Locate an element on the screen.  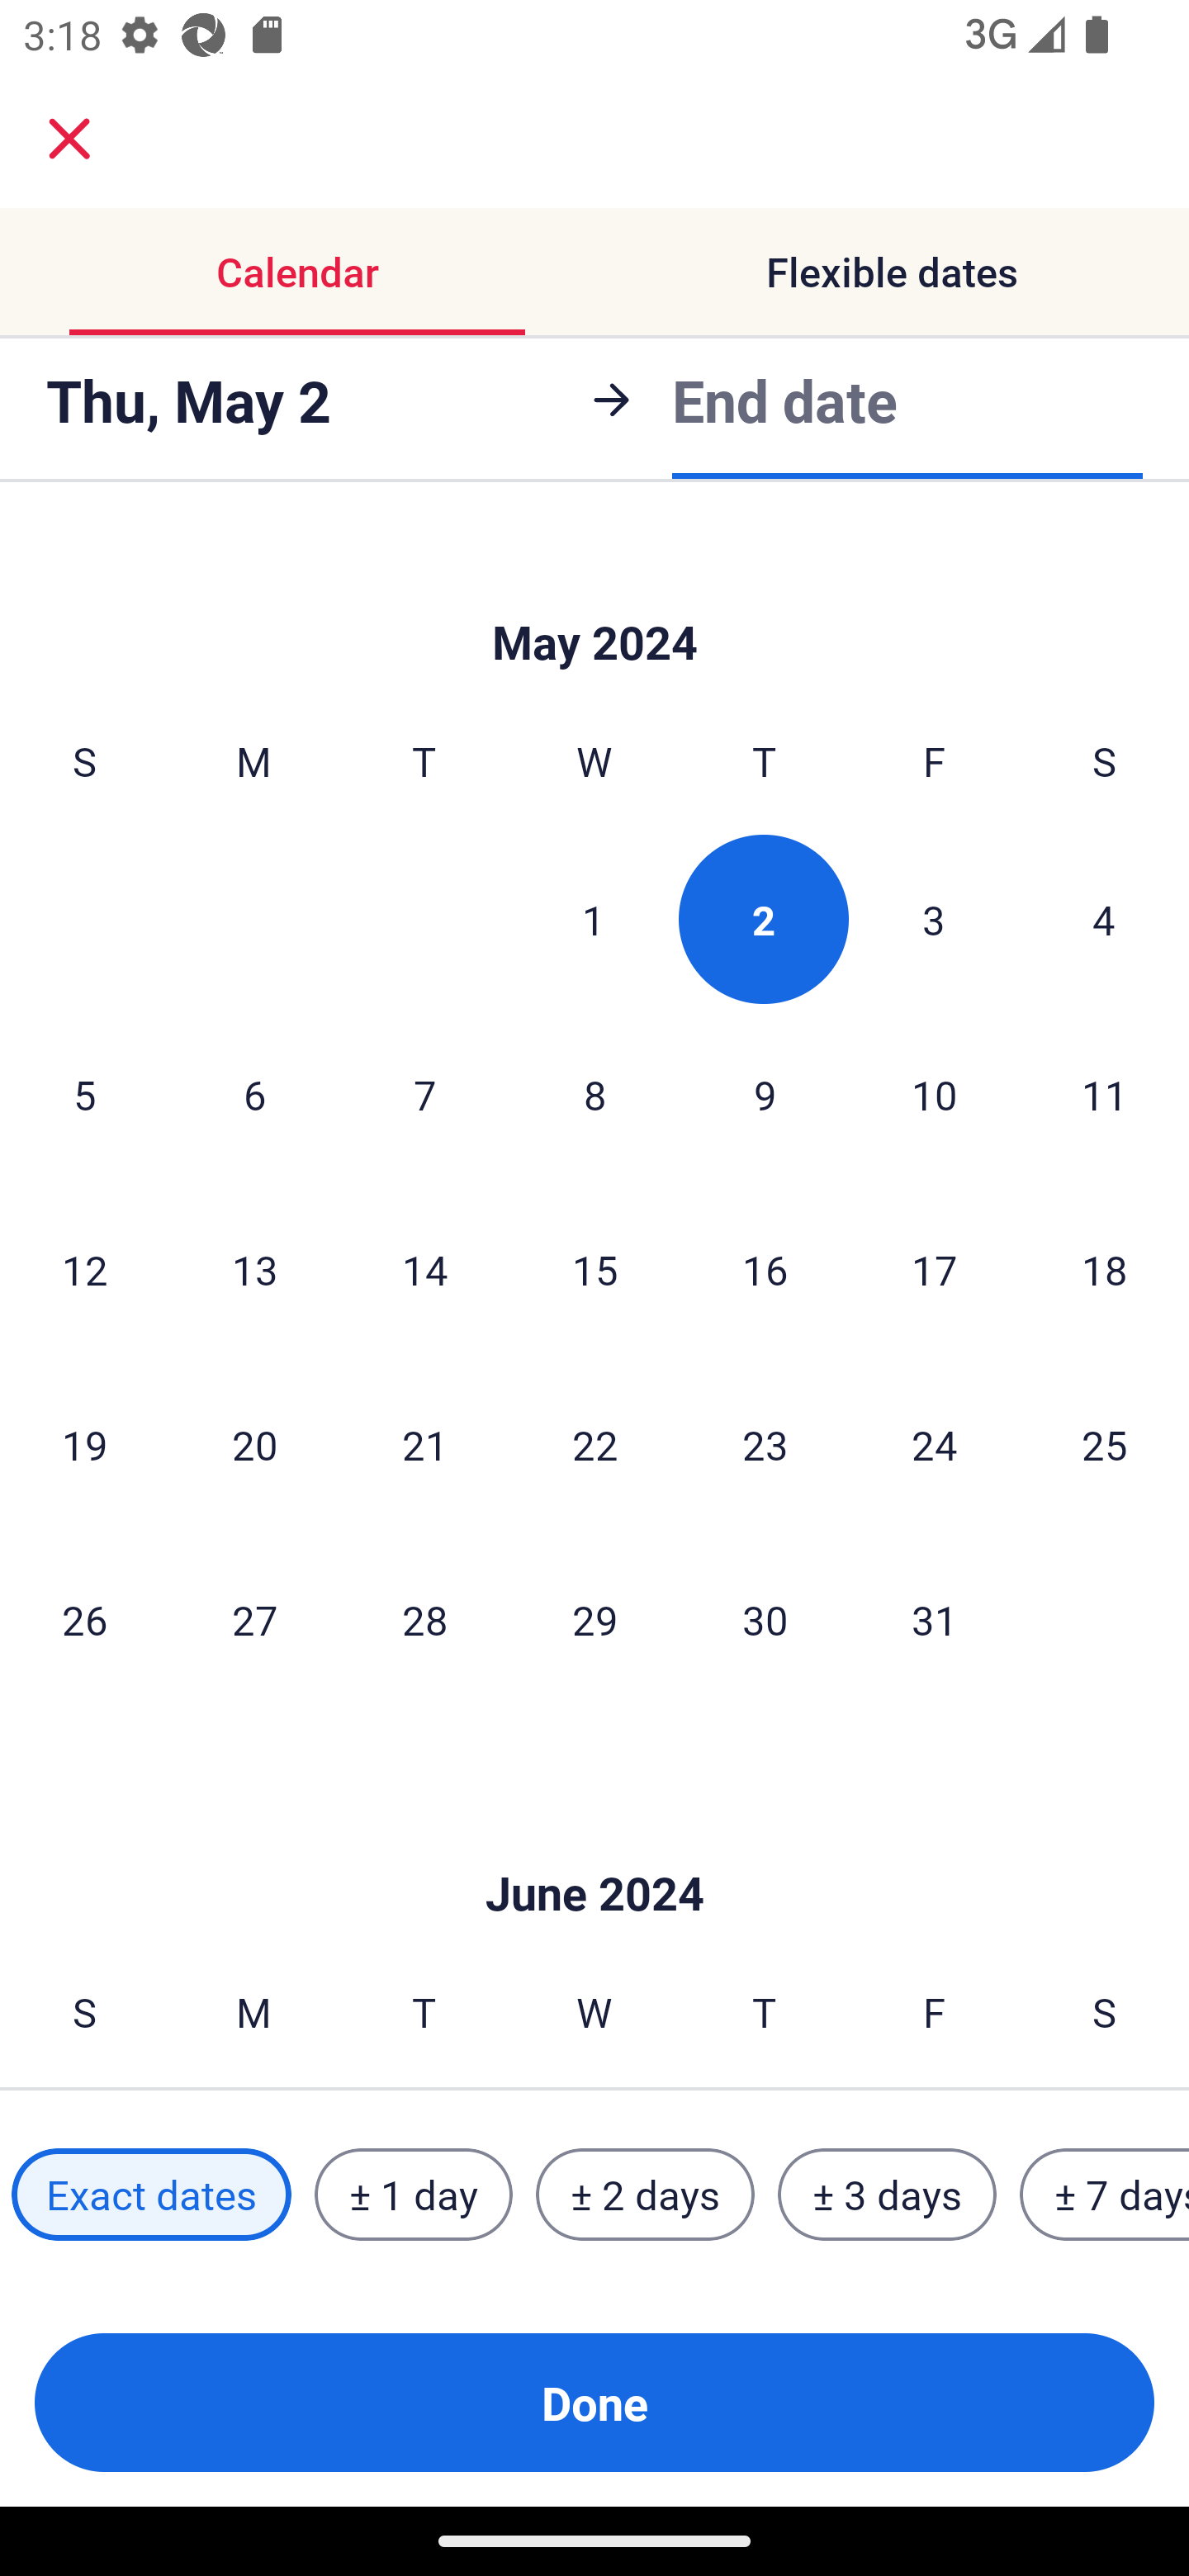
± 7 days is located at coordinates (1105, 2195).